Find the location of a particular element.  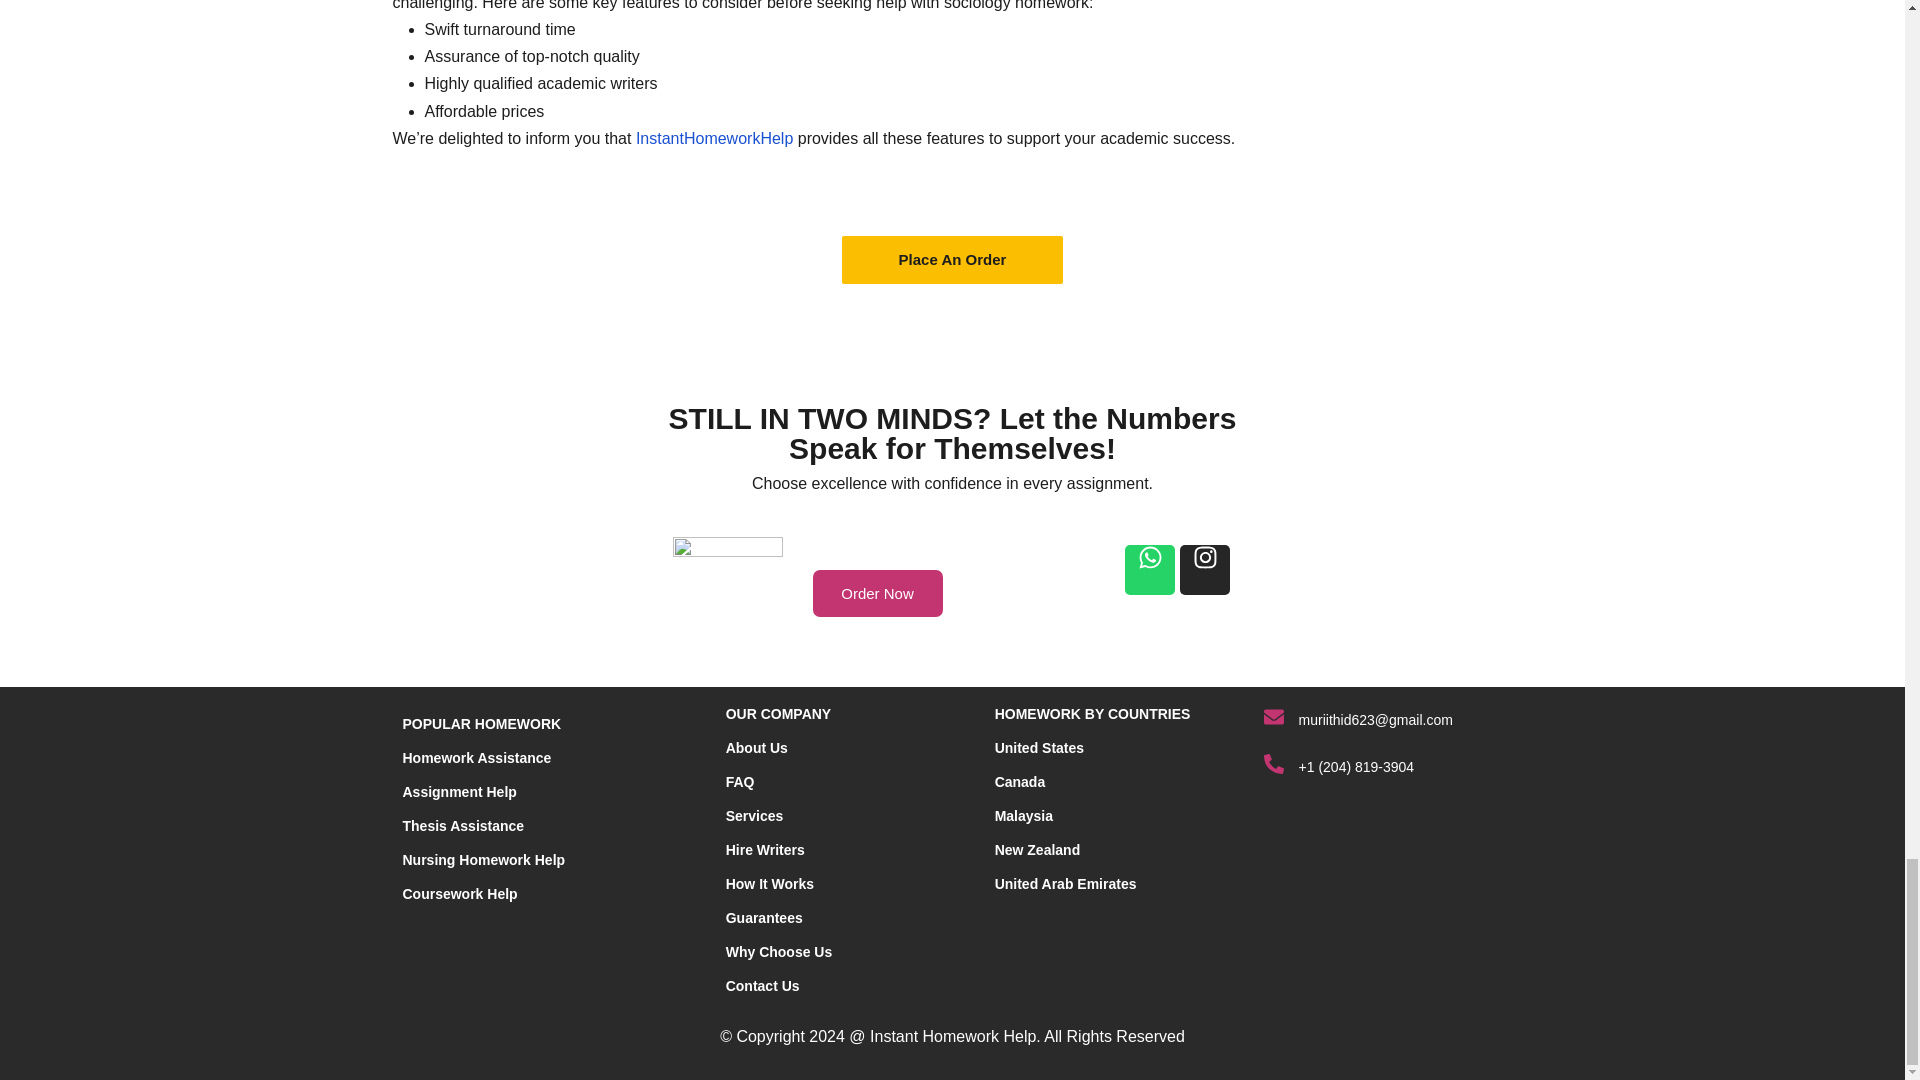

FAQ is located at coordinates (740, 782).